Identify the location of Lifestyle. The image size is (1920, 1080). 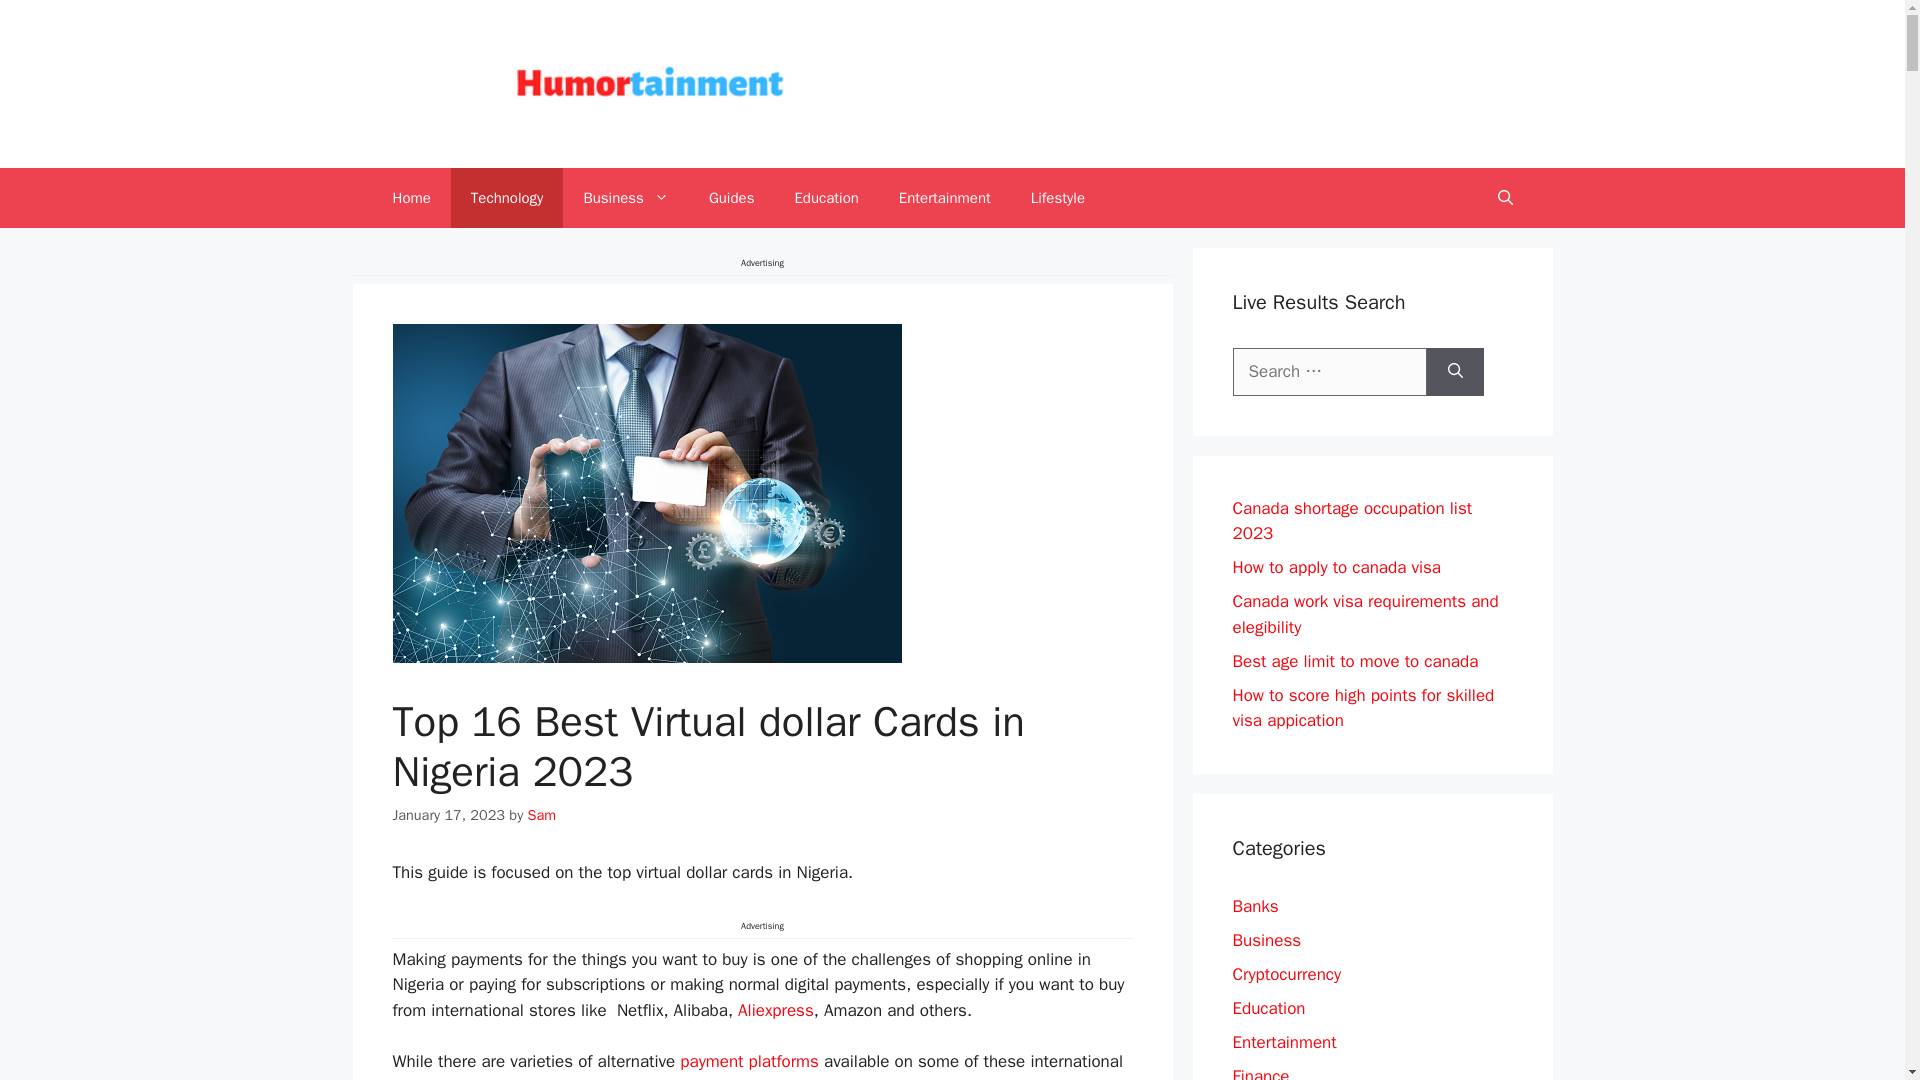
(1058, 198).